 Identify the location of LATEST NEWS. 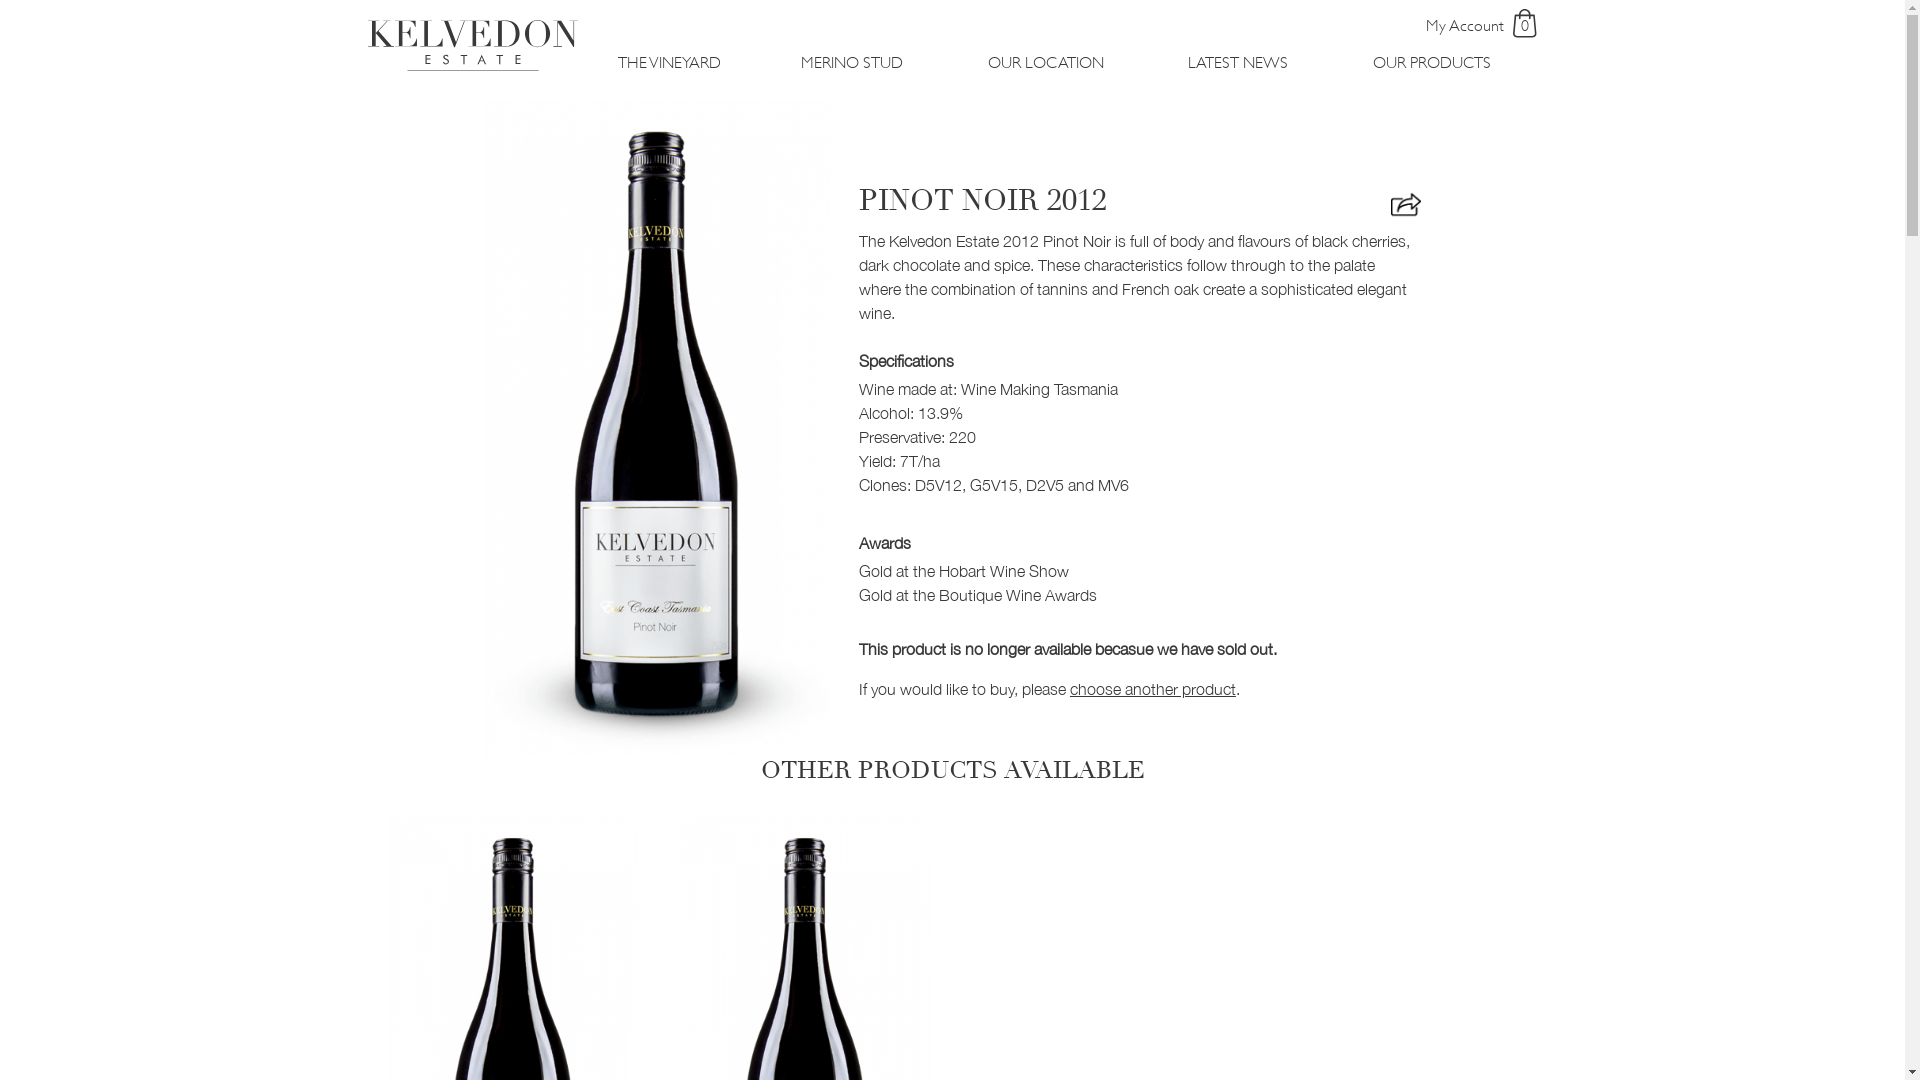
(1238, 63).